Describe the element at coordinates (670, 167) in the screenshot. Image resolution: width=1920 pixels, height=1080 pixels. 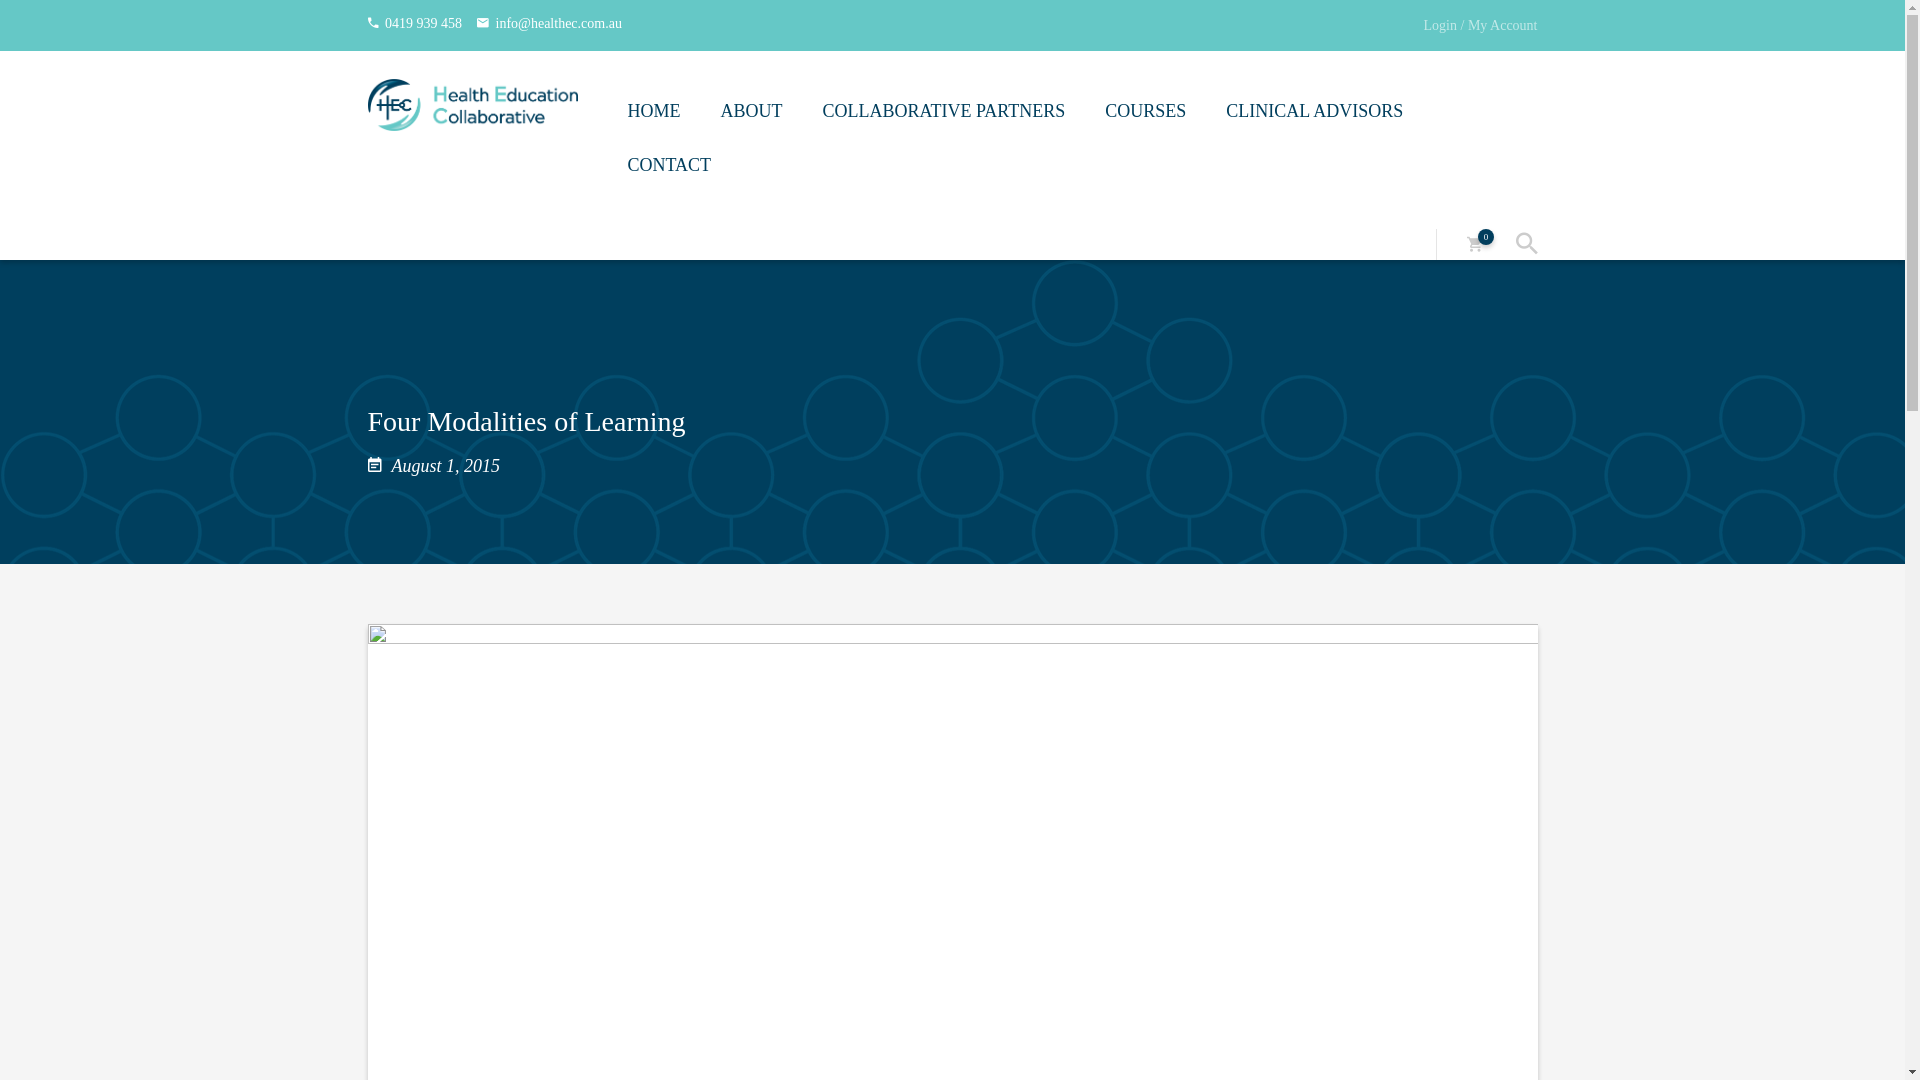
I see `CONTACT` at that location.